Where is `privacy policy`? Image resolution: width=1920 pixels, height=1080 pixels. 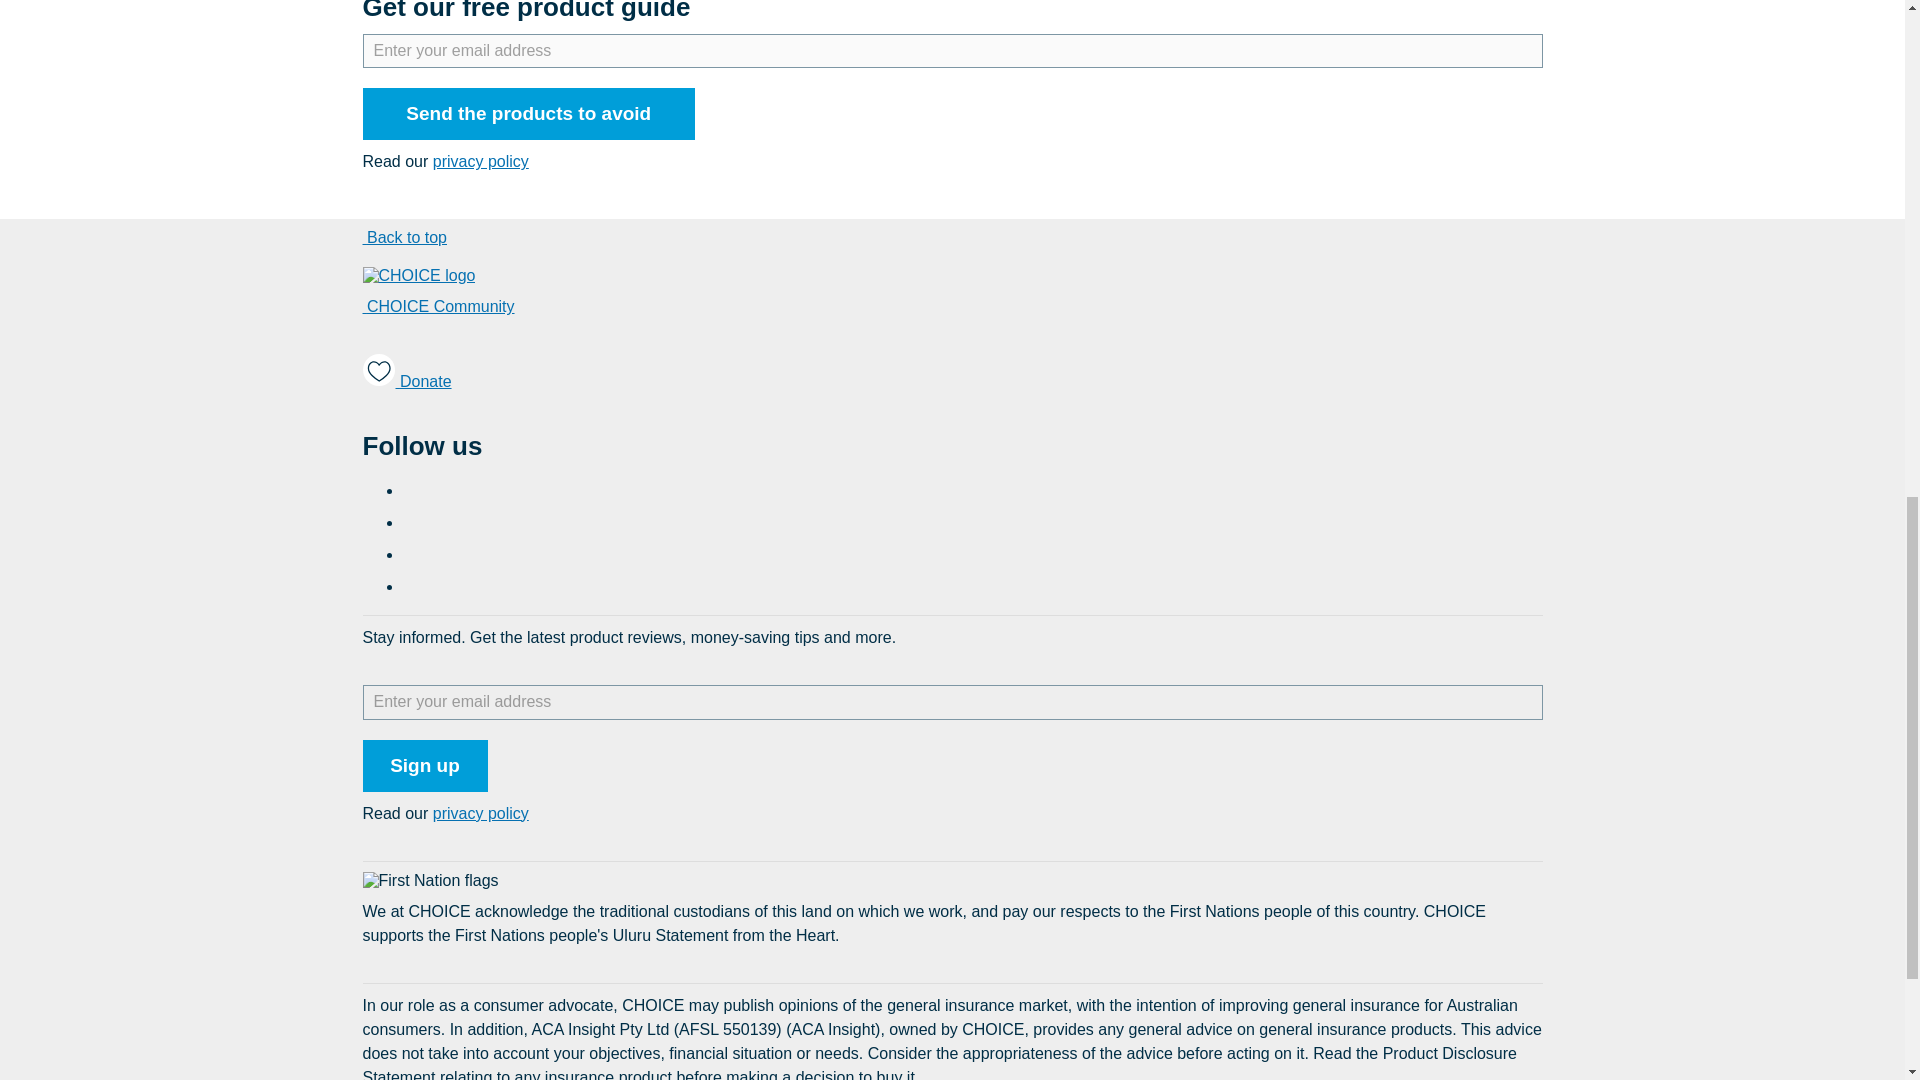 privacy policy is located at coordinates (481, 814).